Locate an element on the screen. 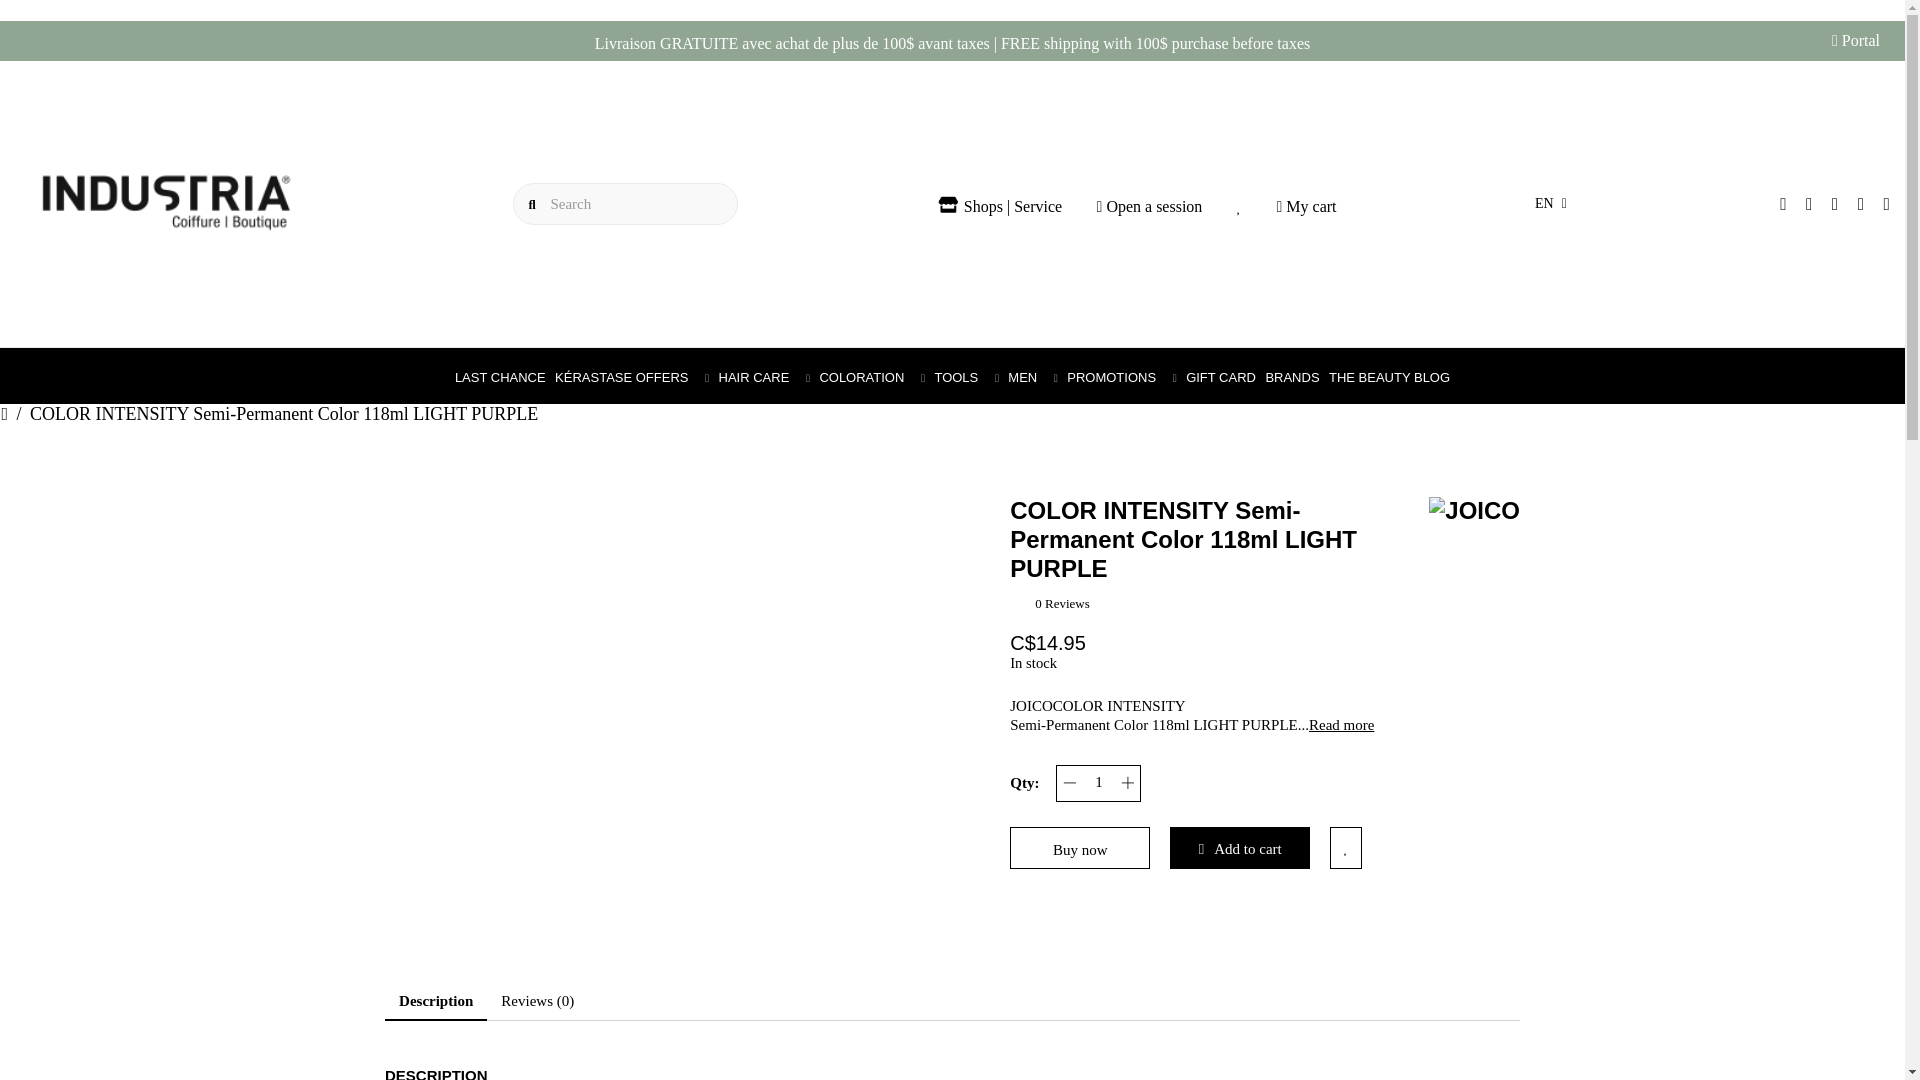  HAIR CARE is located at coordinates (764, 377).